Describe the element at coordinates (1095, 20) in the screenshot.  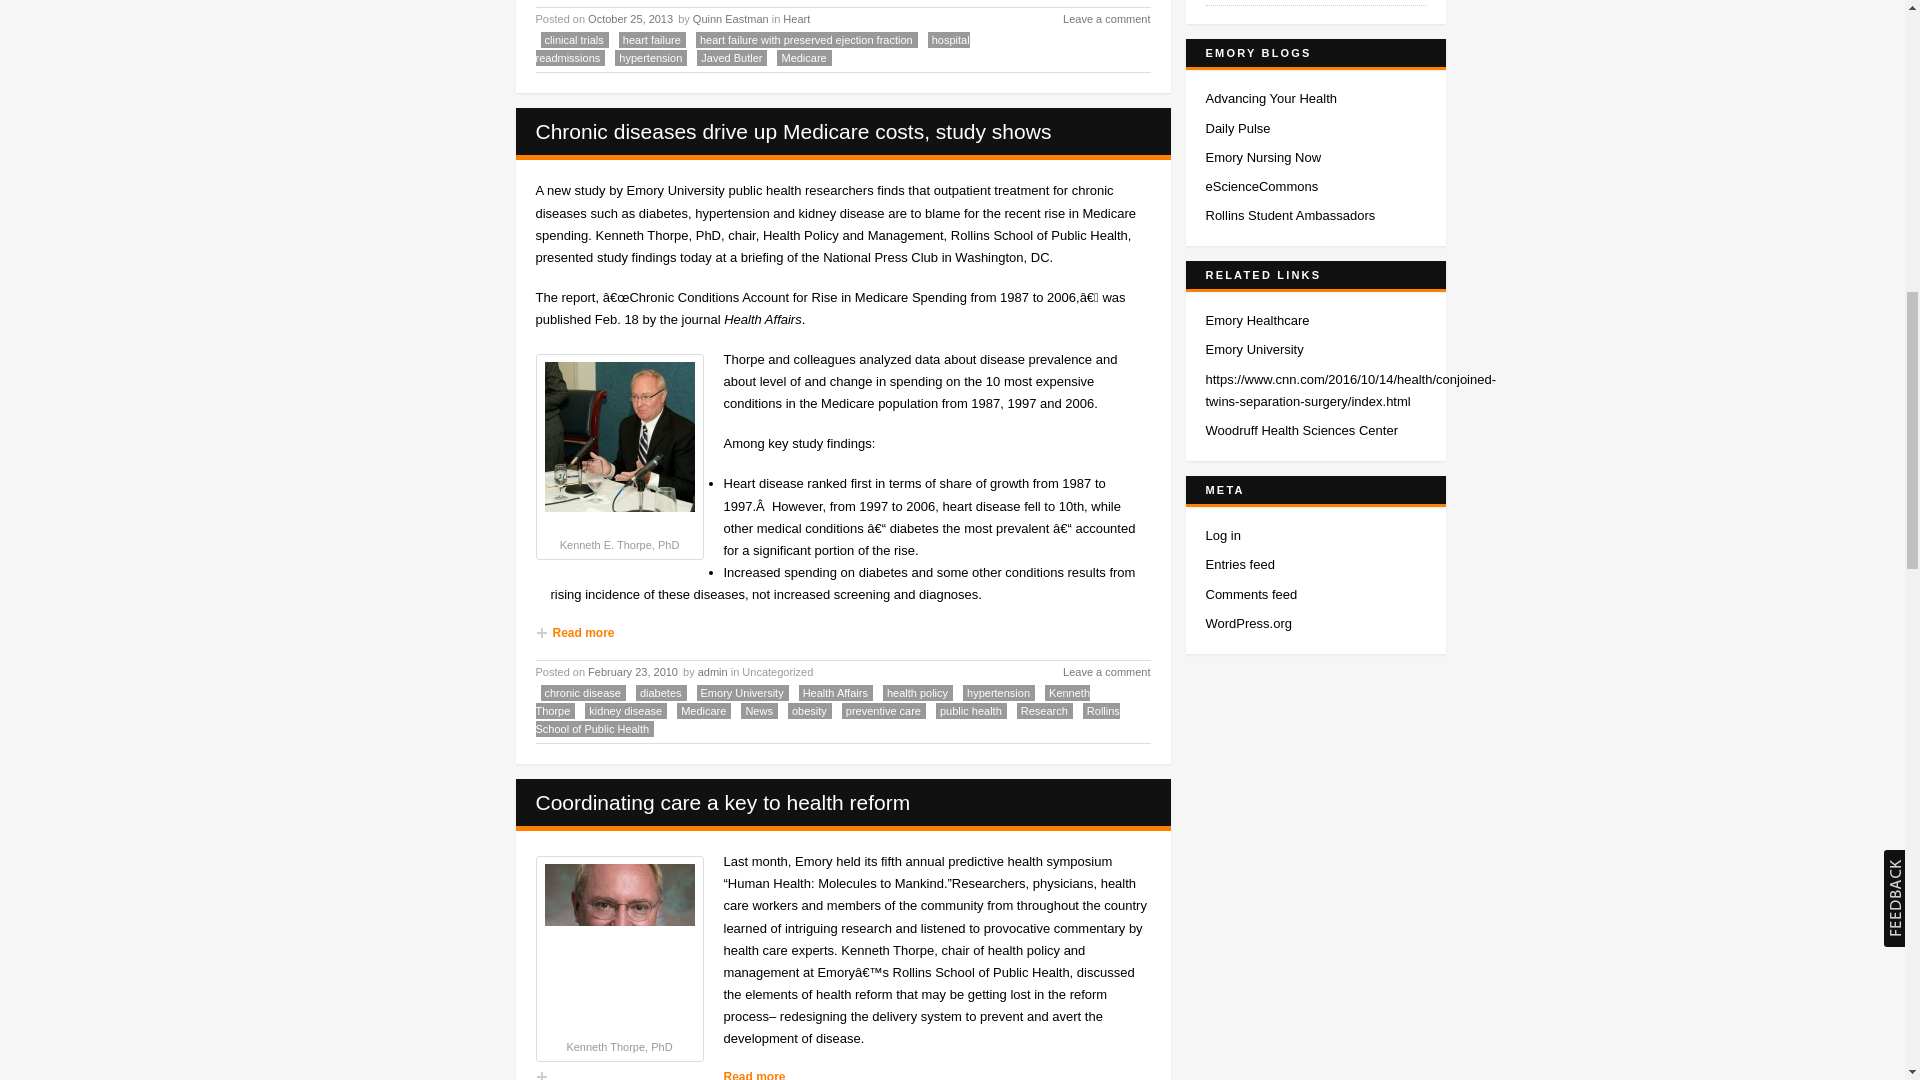
I see `Leave a comment` at that location.